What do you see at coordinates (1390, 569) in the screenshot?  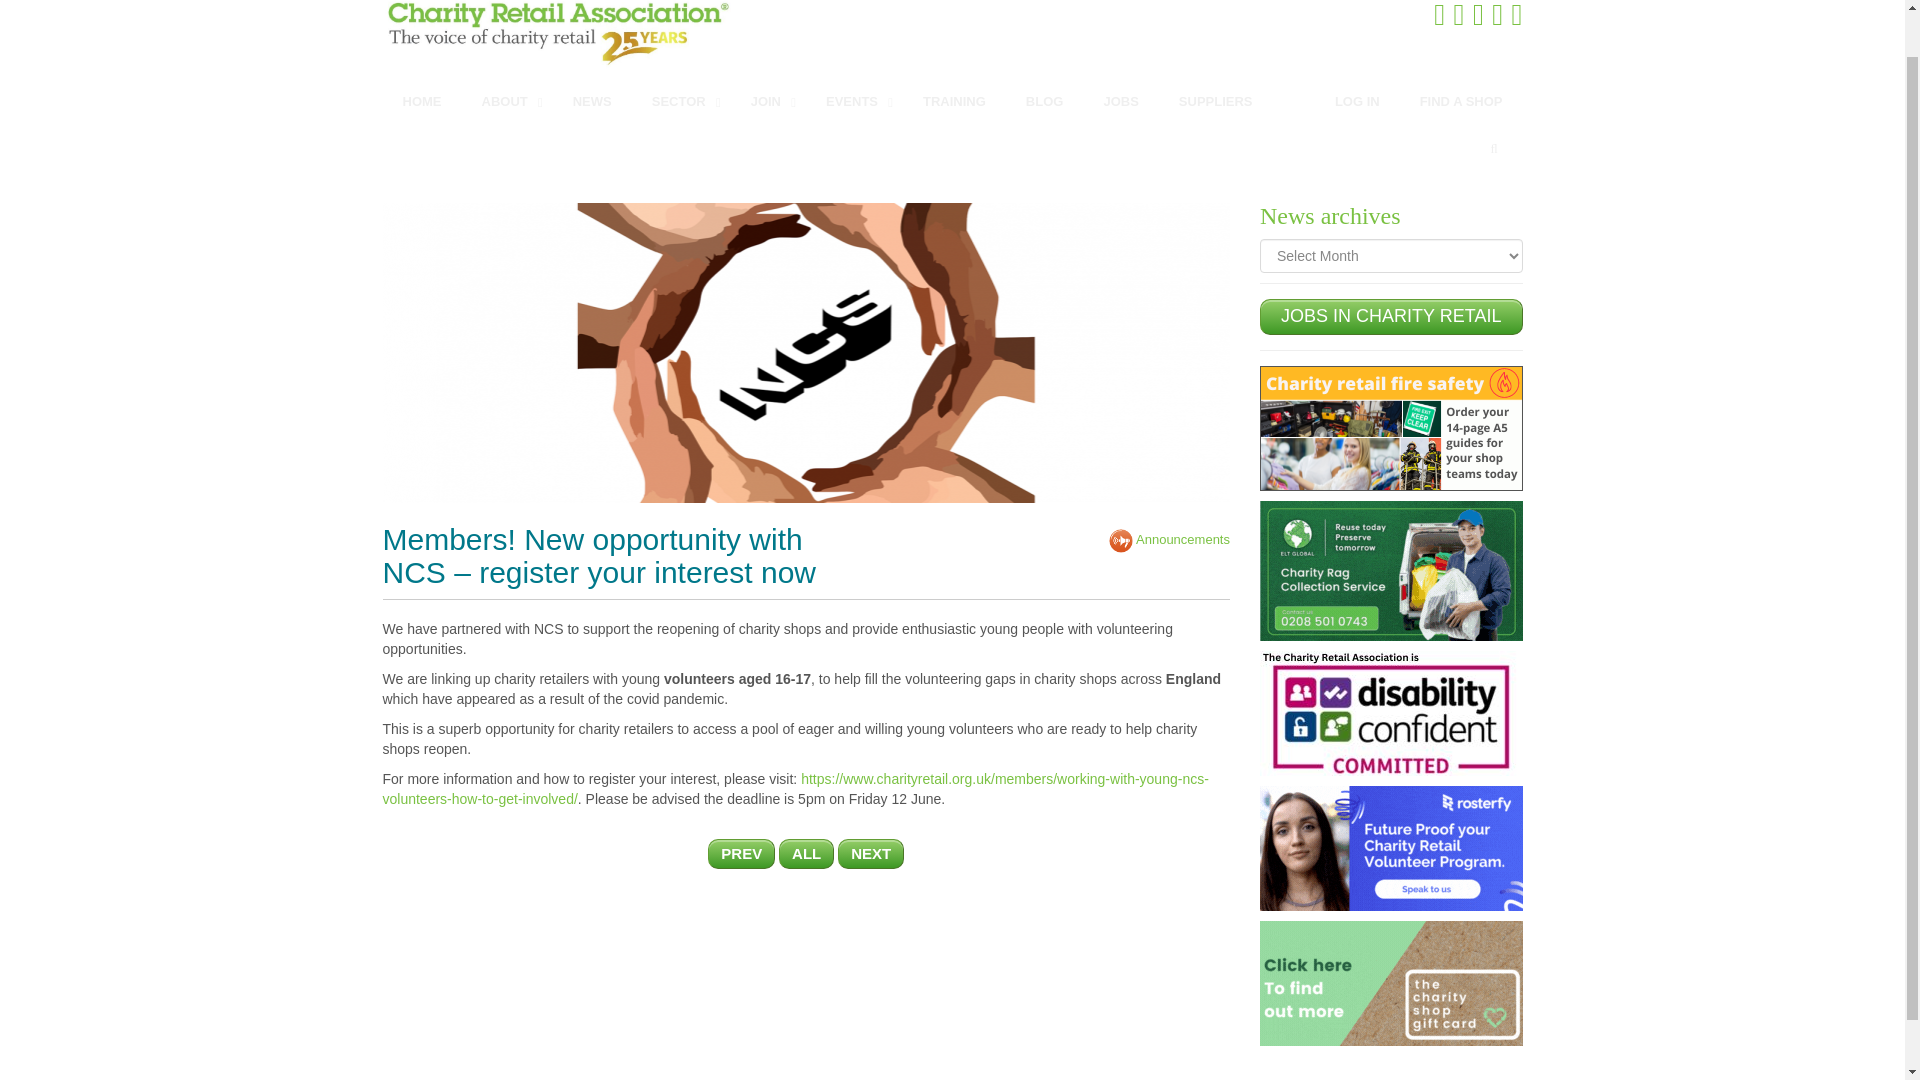 I see `ELT Global` at bounding box center [1390, 569].